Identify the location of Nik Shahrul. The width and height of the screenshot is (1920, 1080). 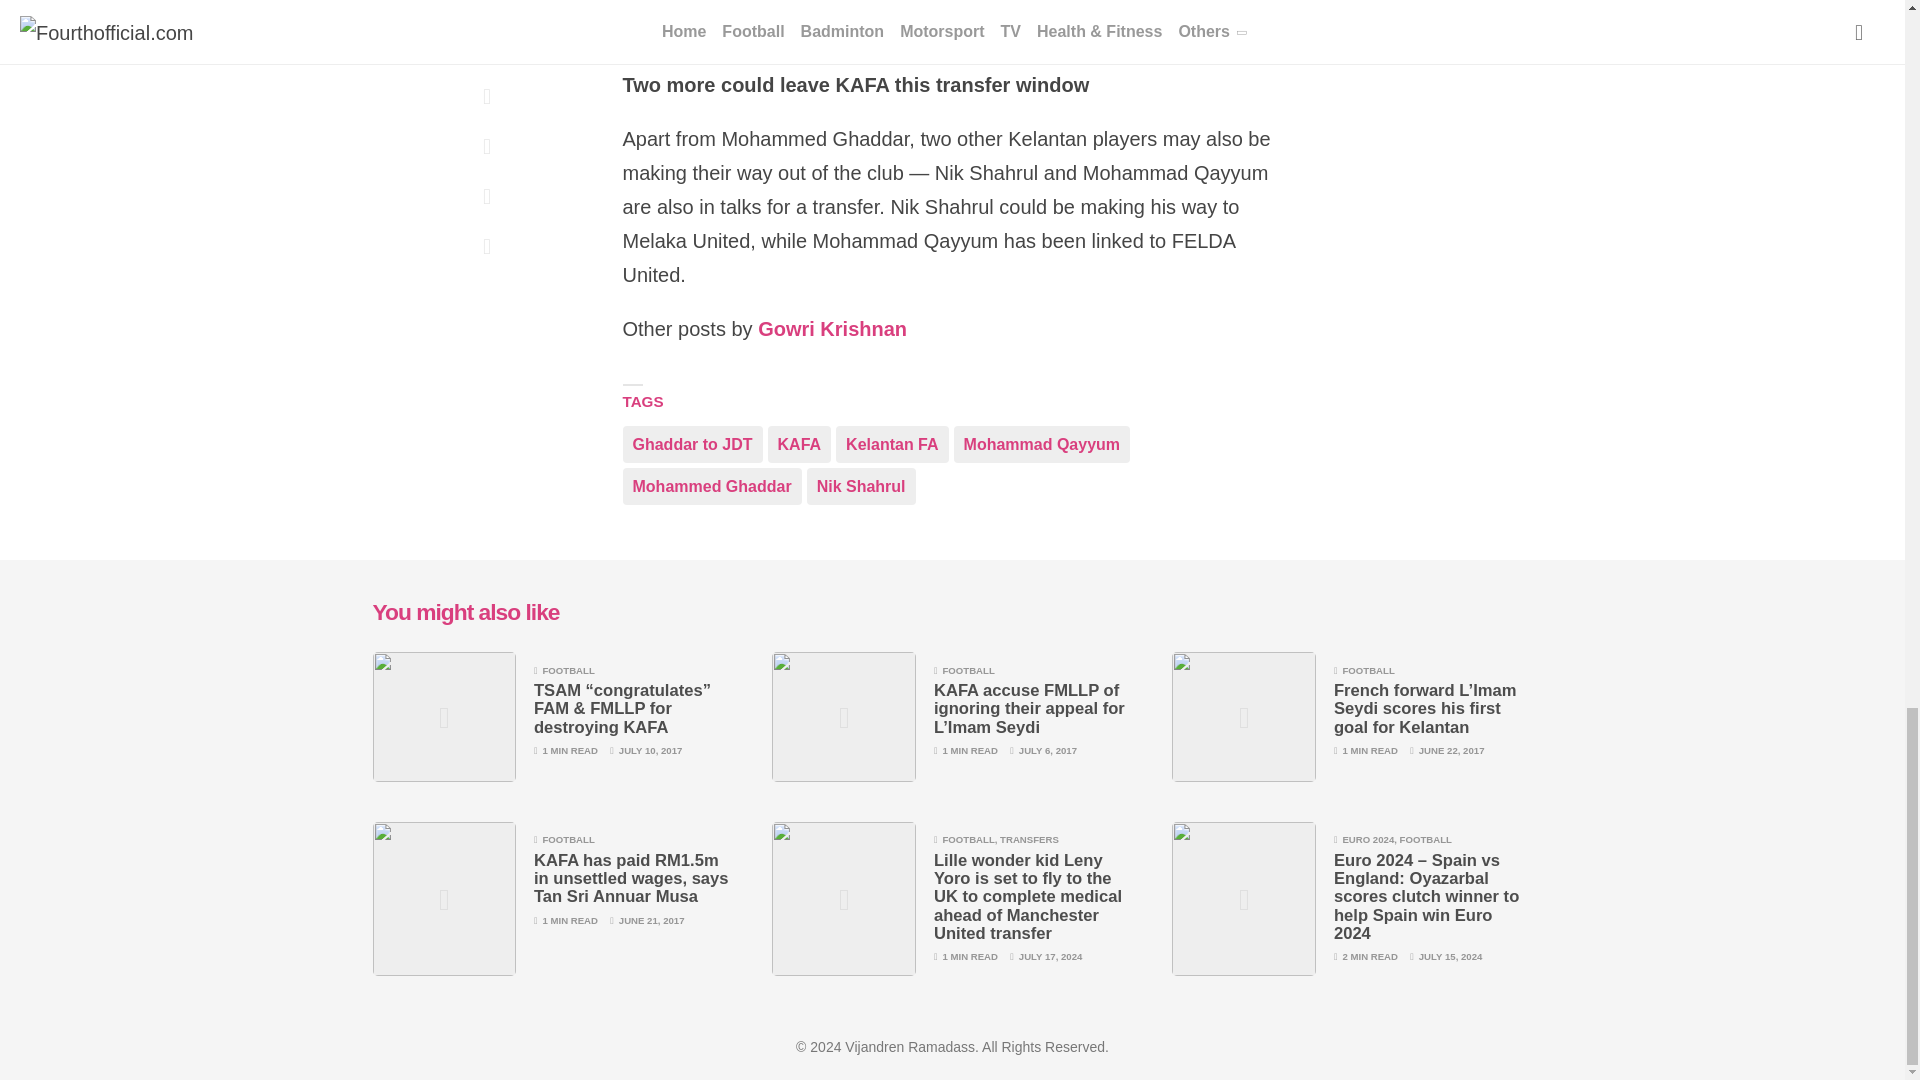
(860, 486).